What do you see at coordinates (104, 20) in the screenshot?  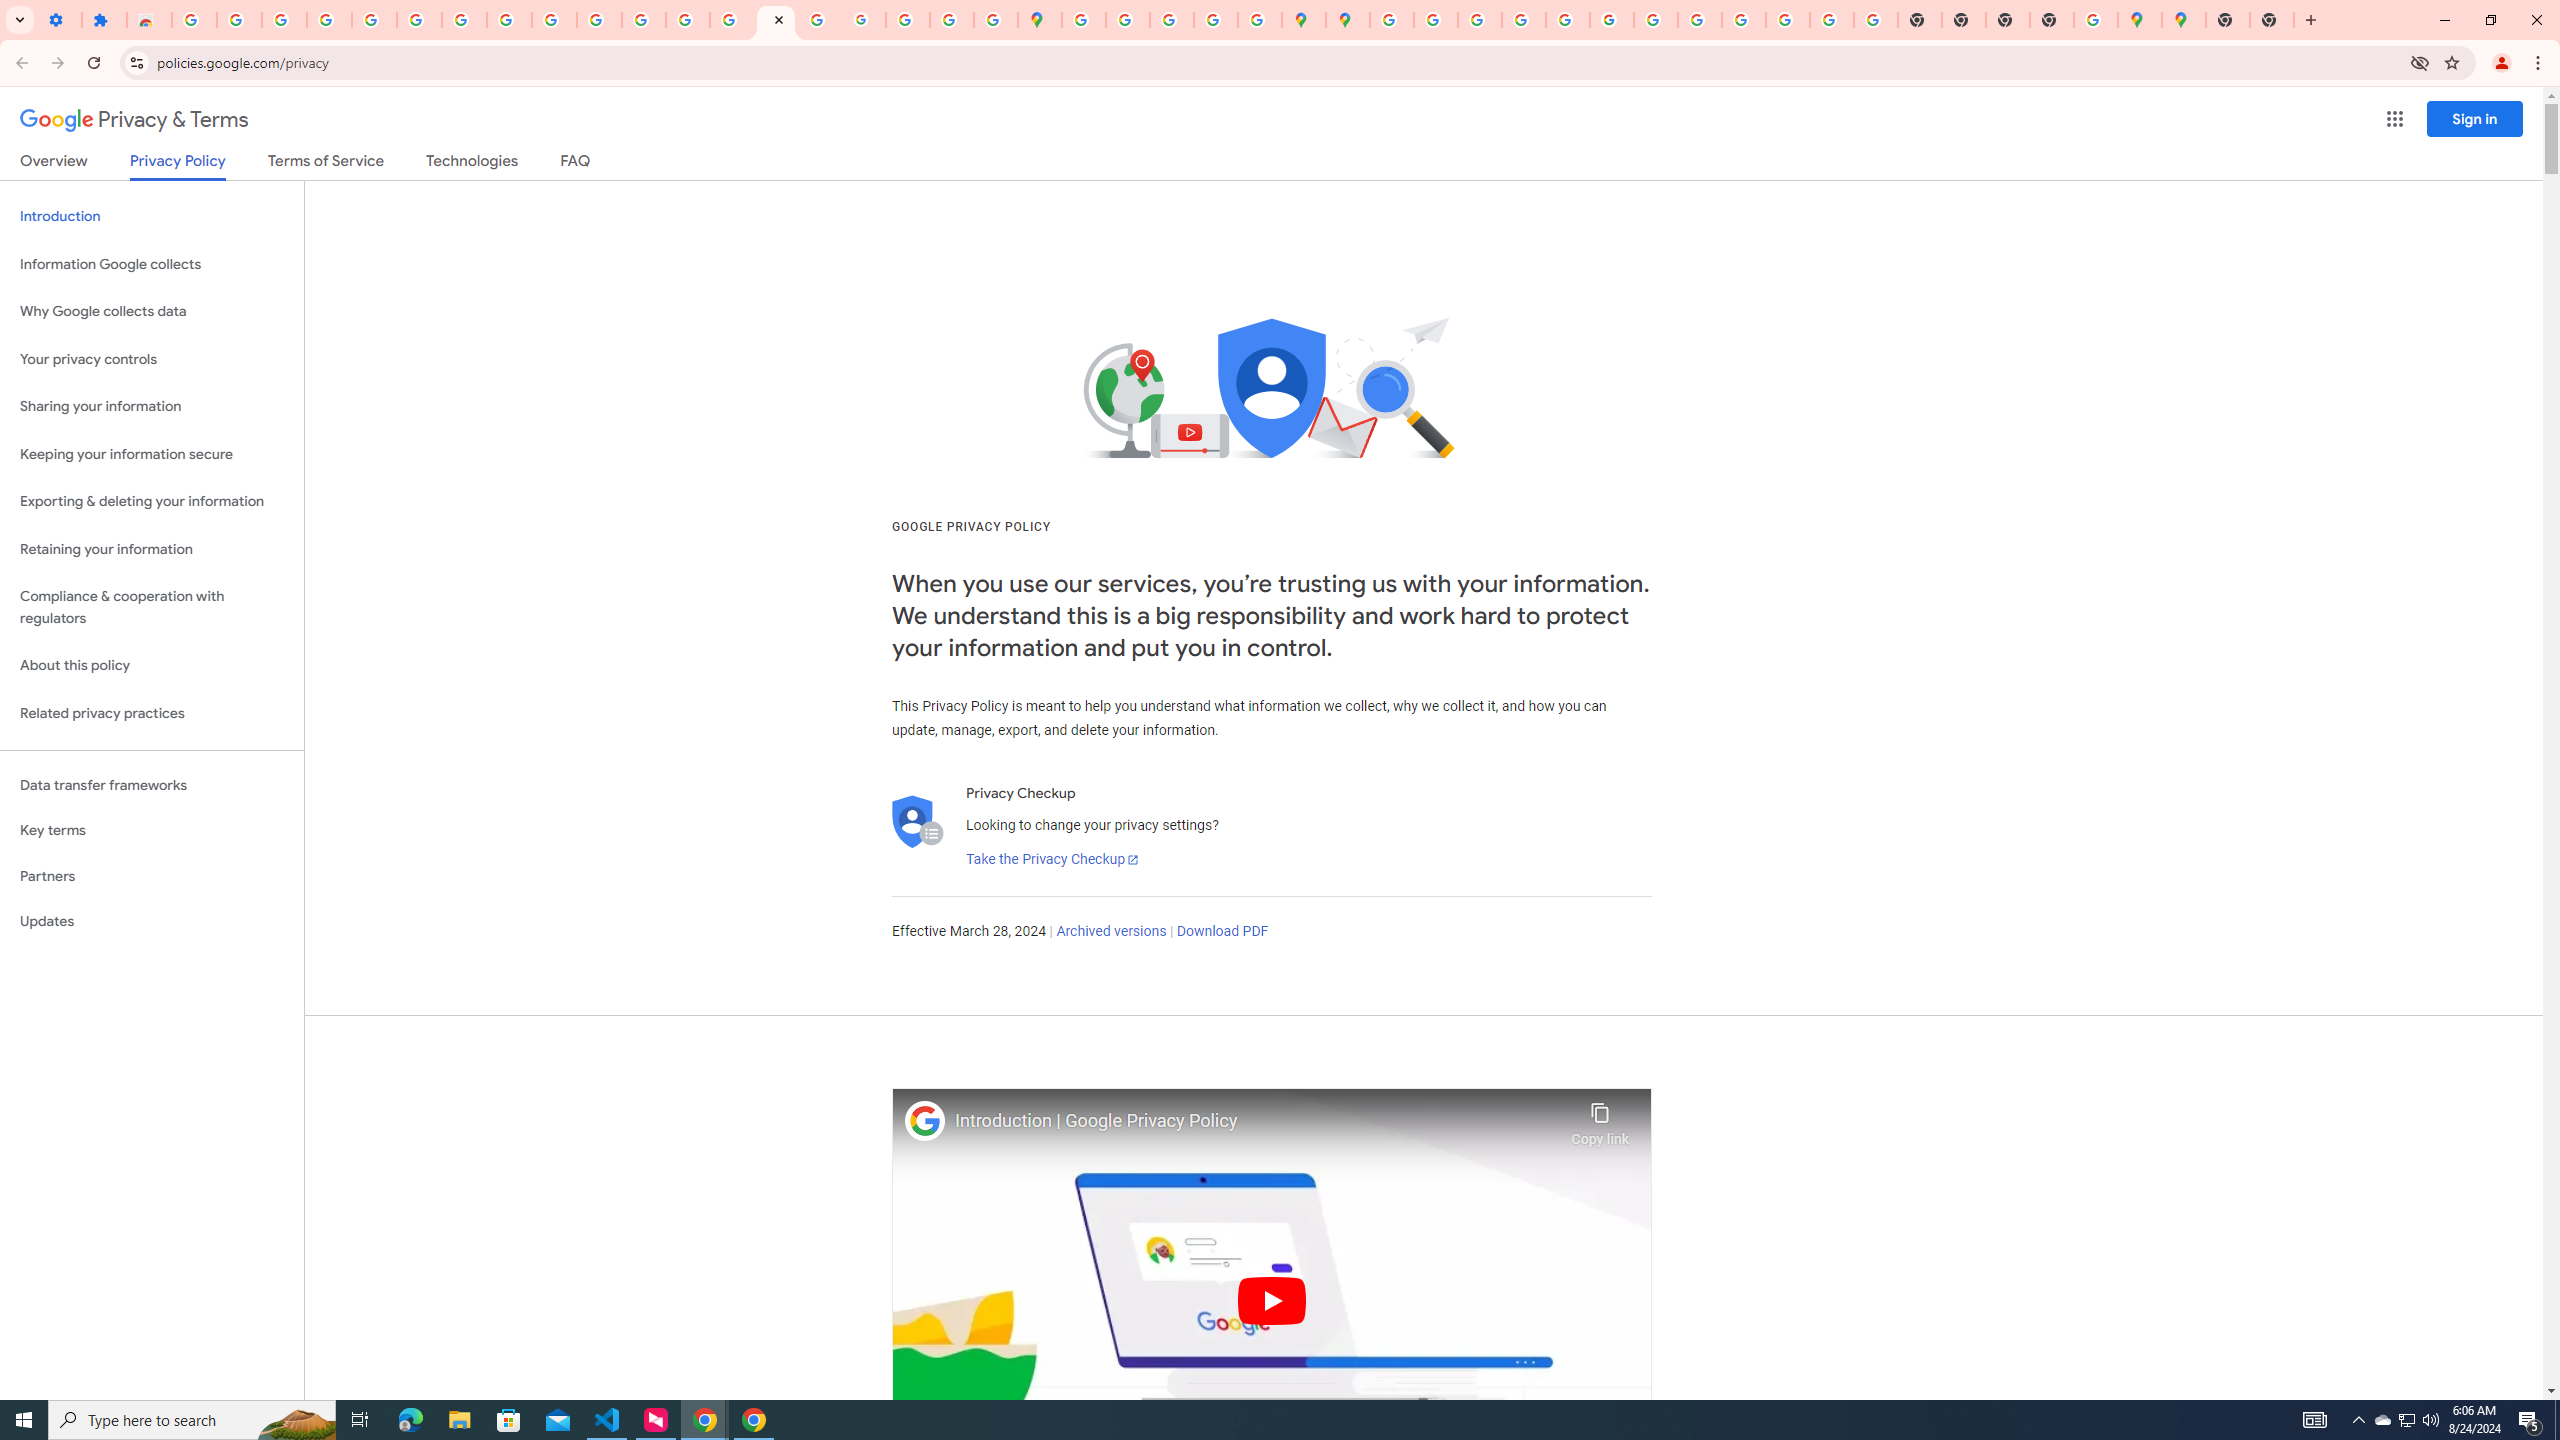 I see `Extensions` at bounding box center [104, 20].